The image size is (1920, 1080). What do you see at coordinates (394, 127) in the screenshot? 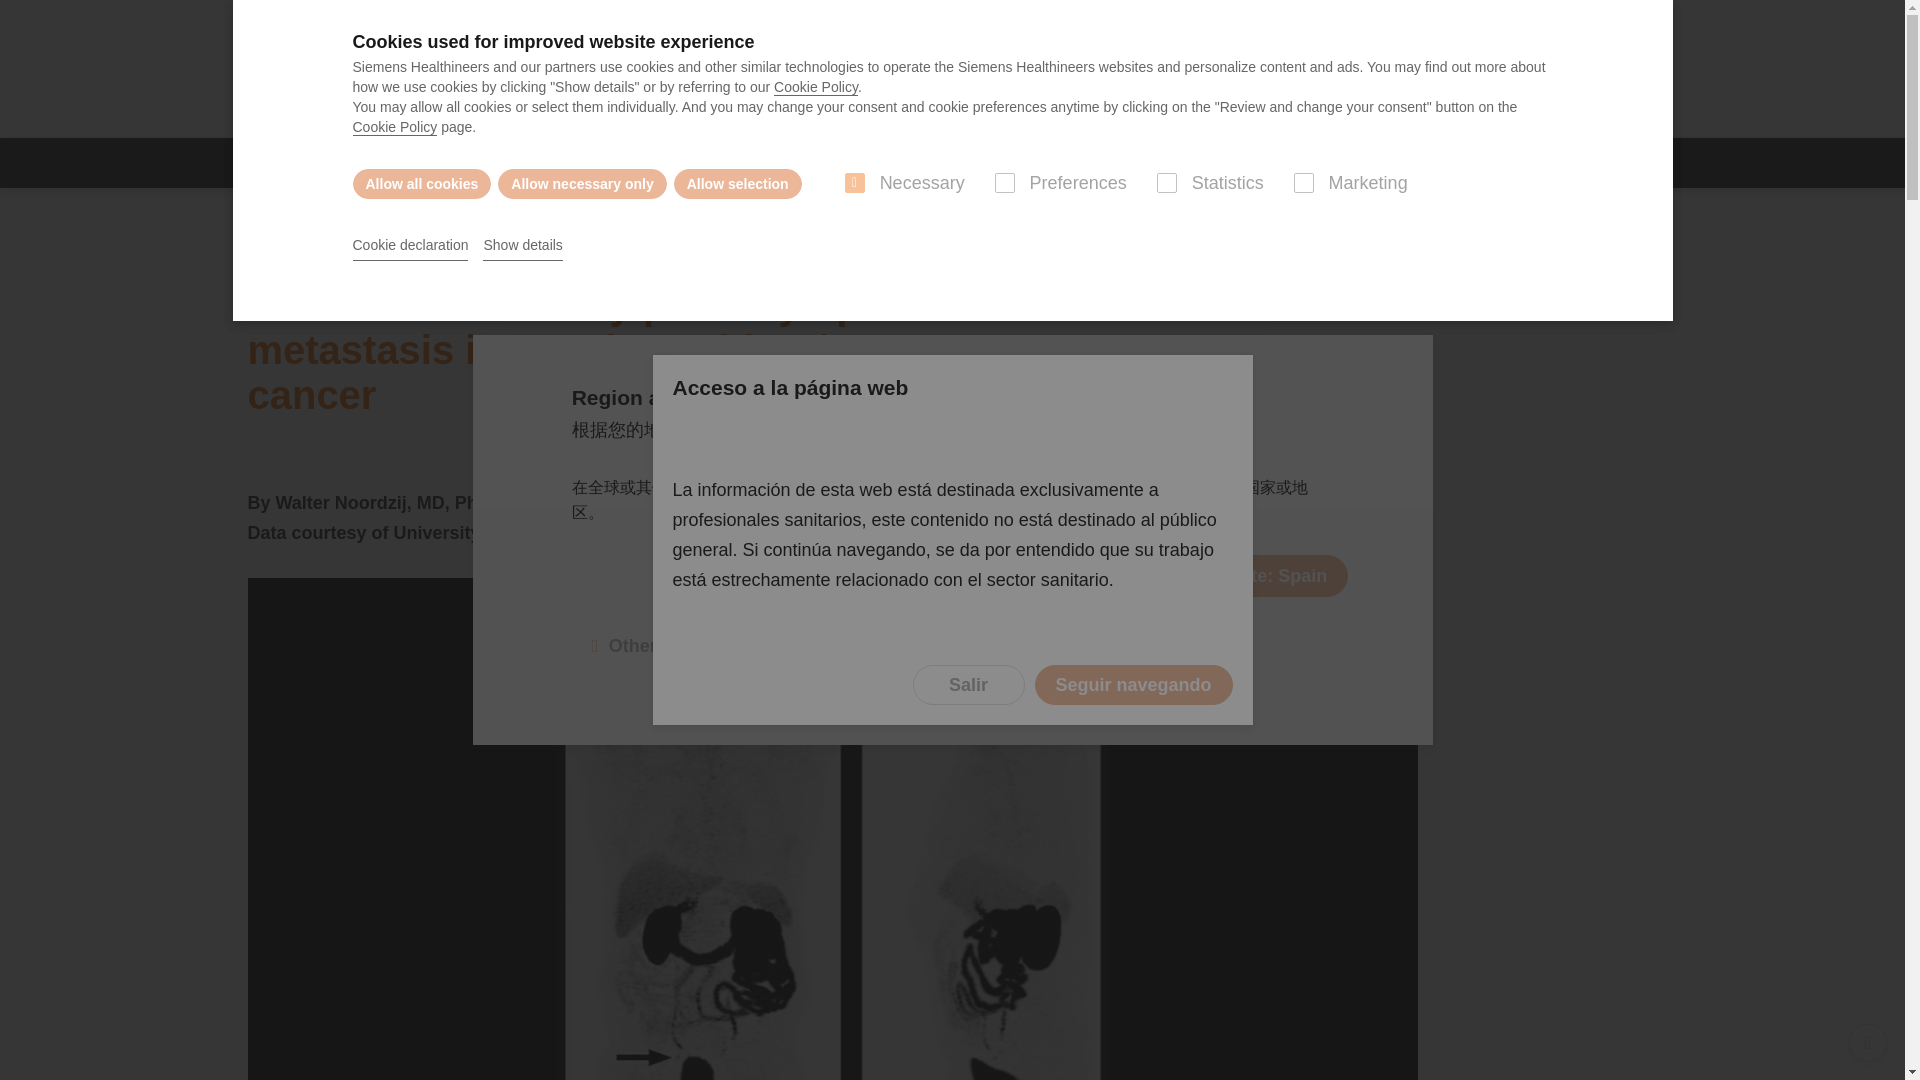
I see `Cookie Policy` at bounding box center [394, 127].